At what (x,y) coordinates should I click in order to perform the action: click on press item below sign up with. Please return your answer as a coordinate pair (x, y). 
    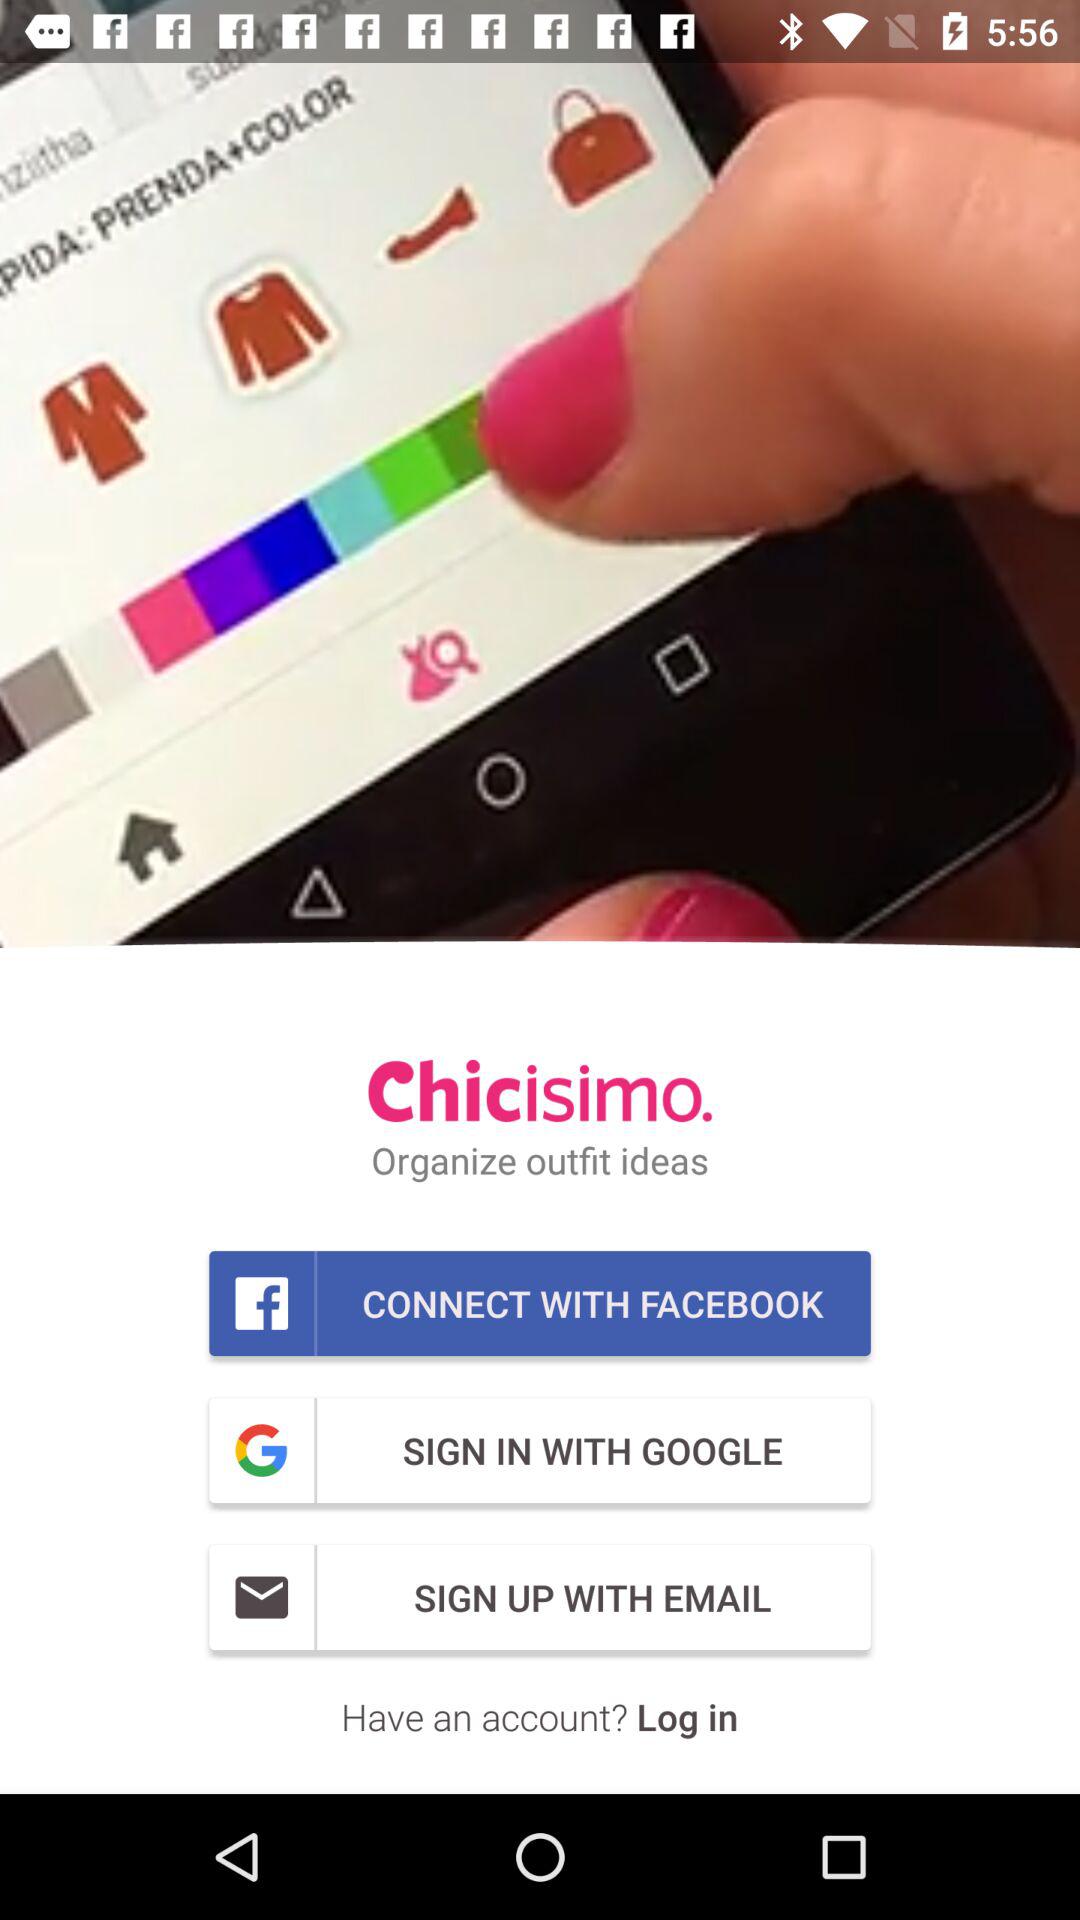
    Looking at the image, I should click on (540, 1716).